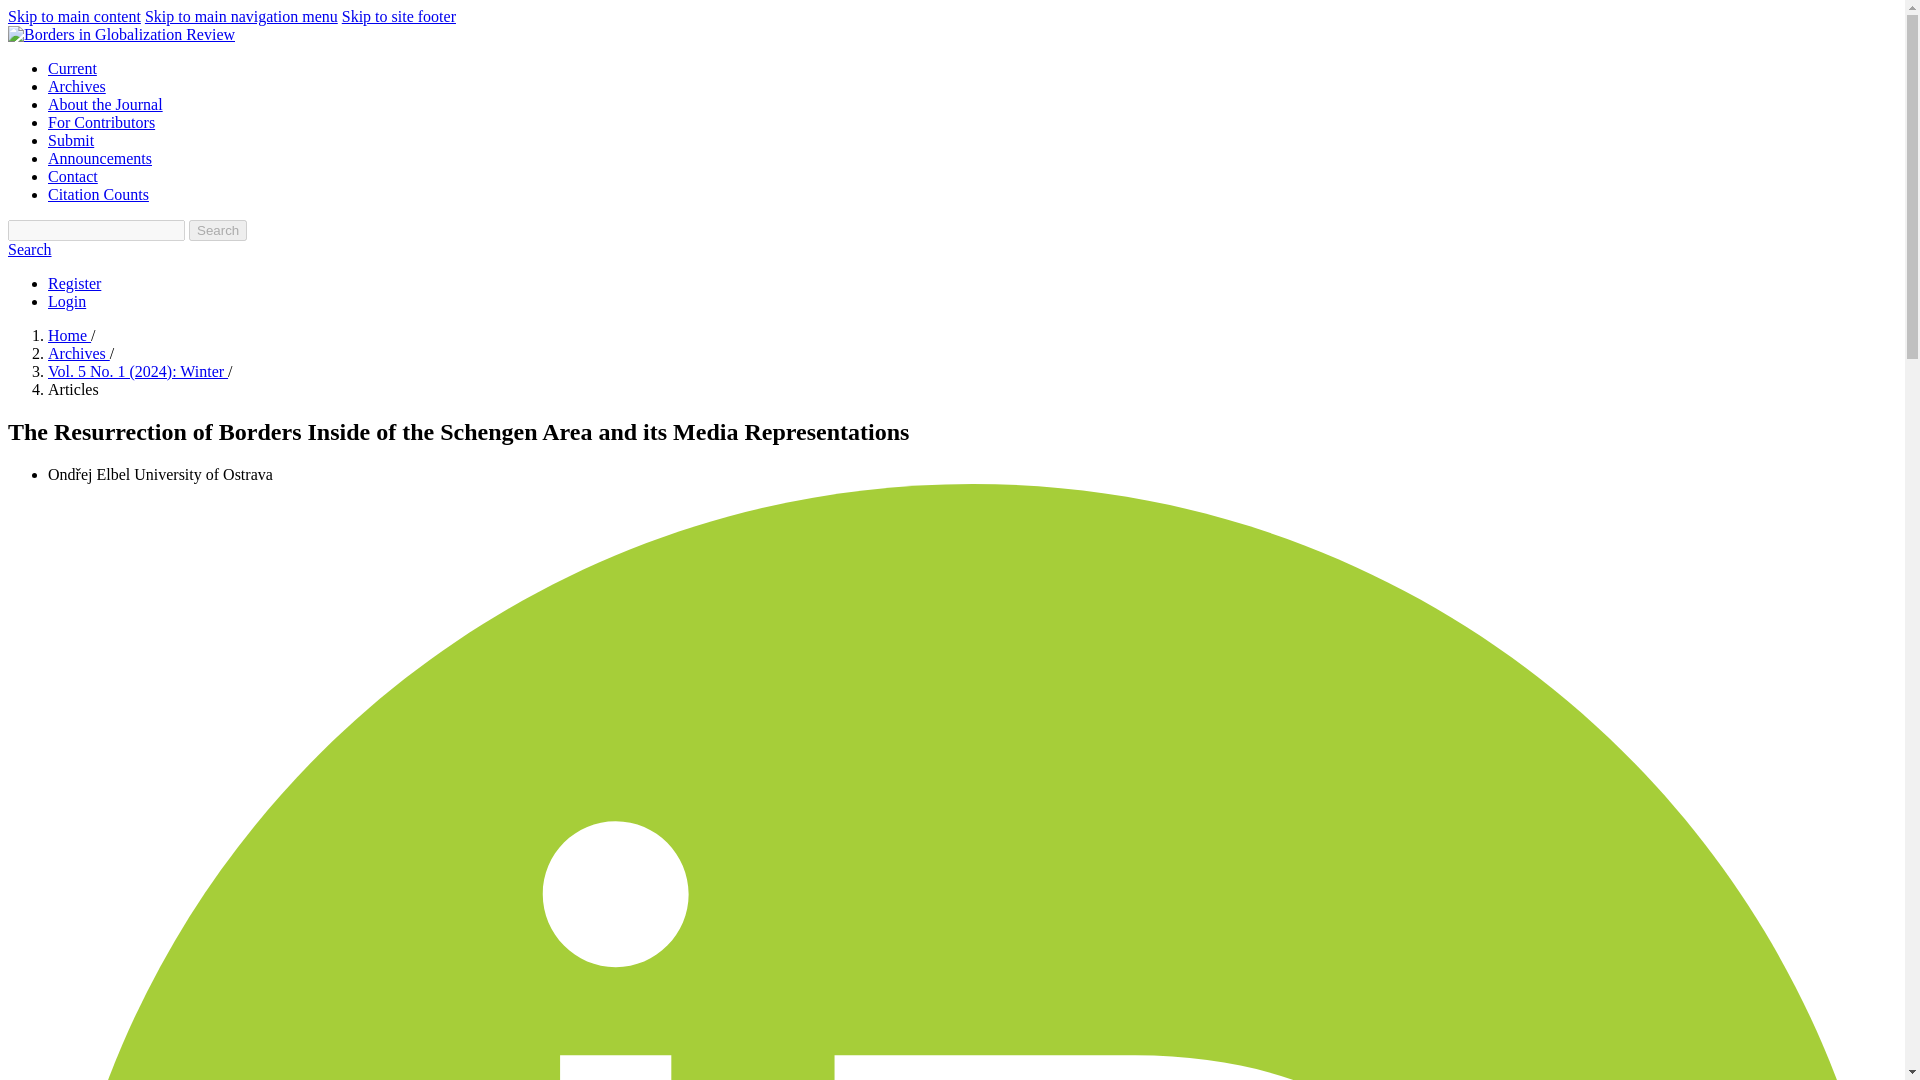 The height and width of the screenshot is (1080, 1920). I want to click on Contact, so click(72, 176).